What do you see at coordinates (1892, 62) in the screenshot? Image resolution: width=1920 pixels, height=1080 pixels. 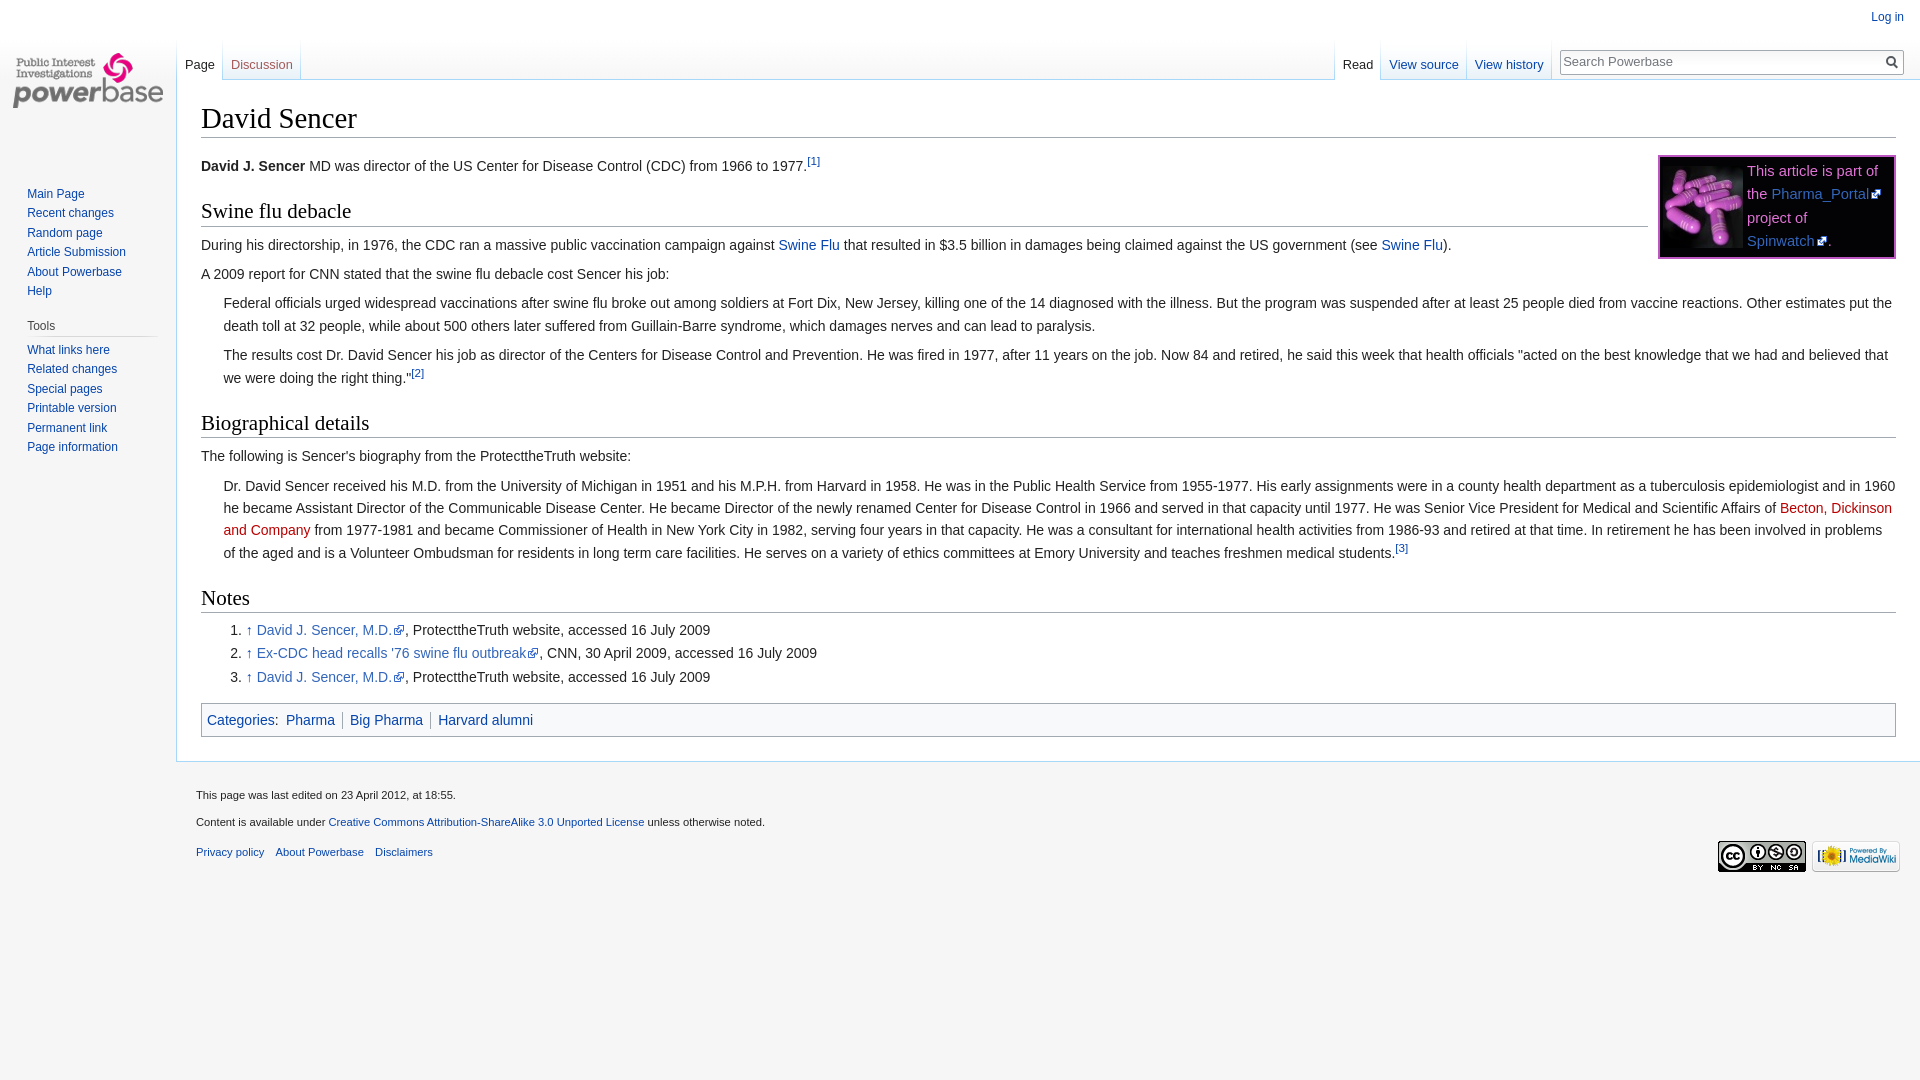 I see `Go to a page with this exact name if it exists` at bounding box center [1892, 62].